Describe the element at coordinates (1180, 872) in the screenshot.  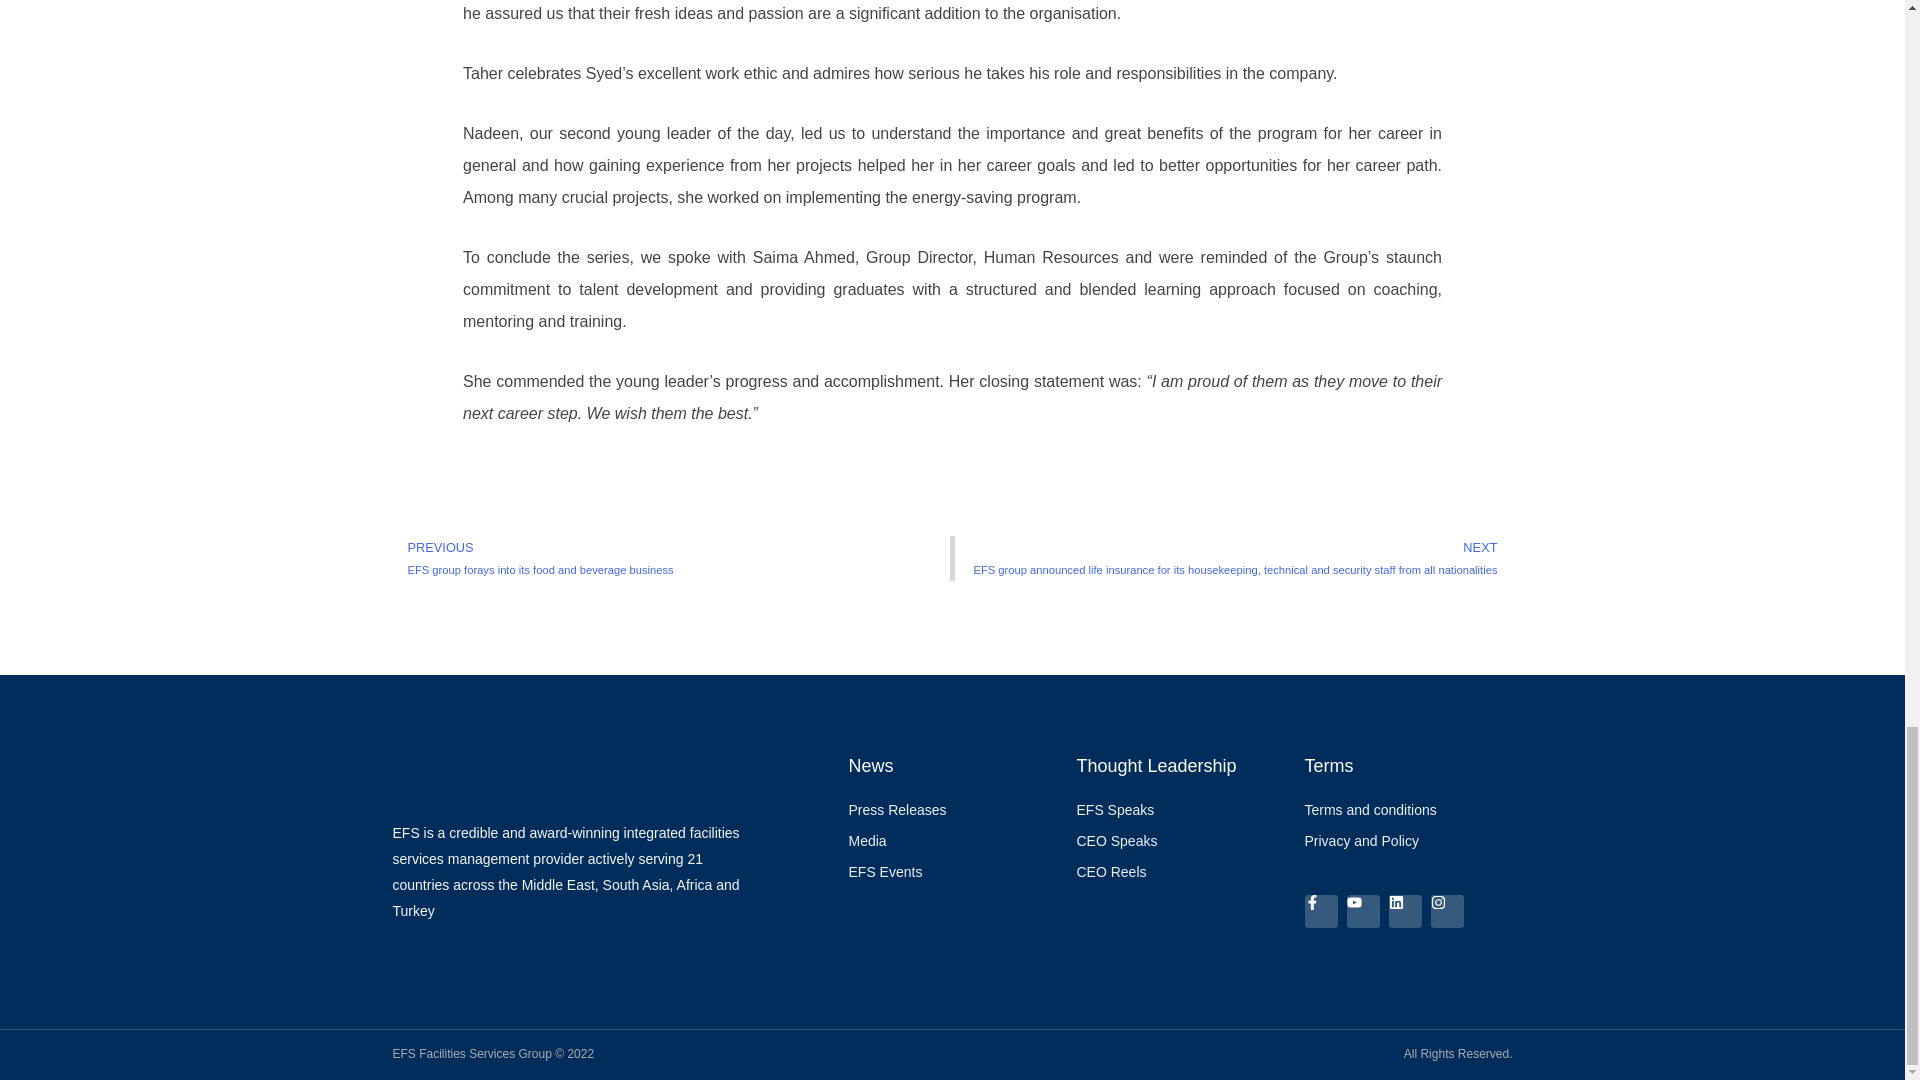
I see `CEO Reels` at that location.